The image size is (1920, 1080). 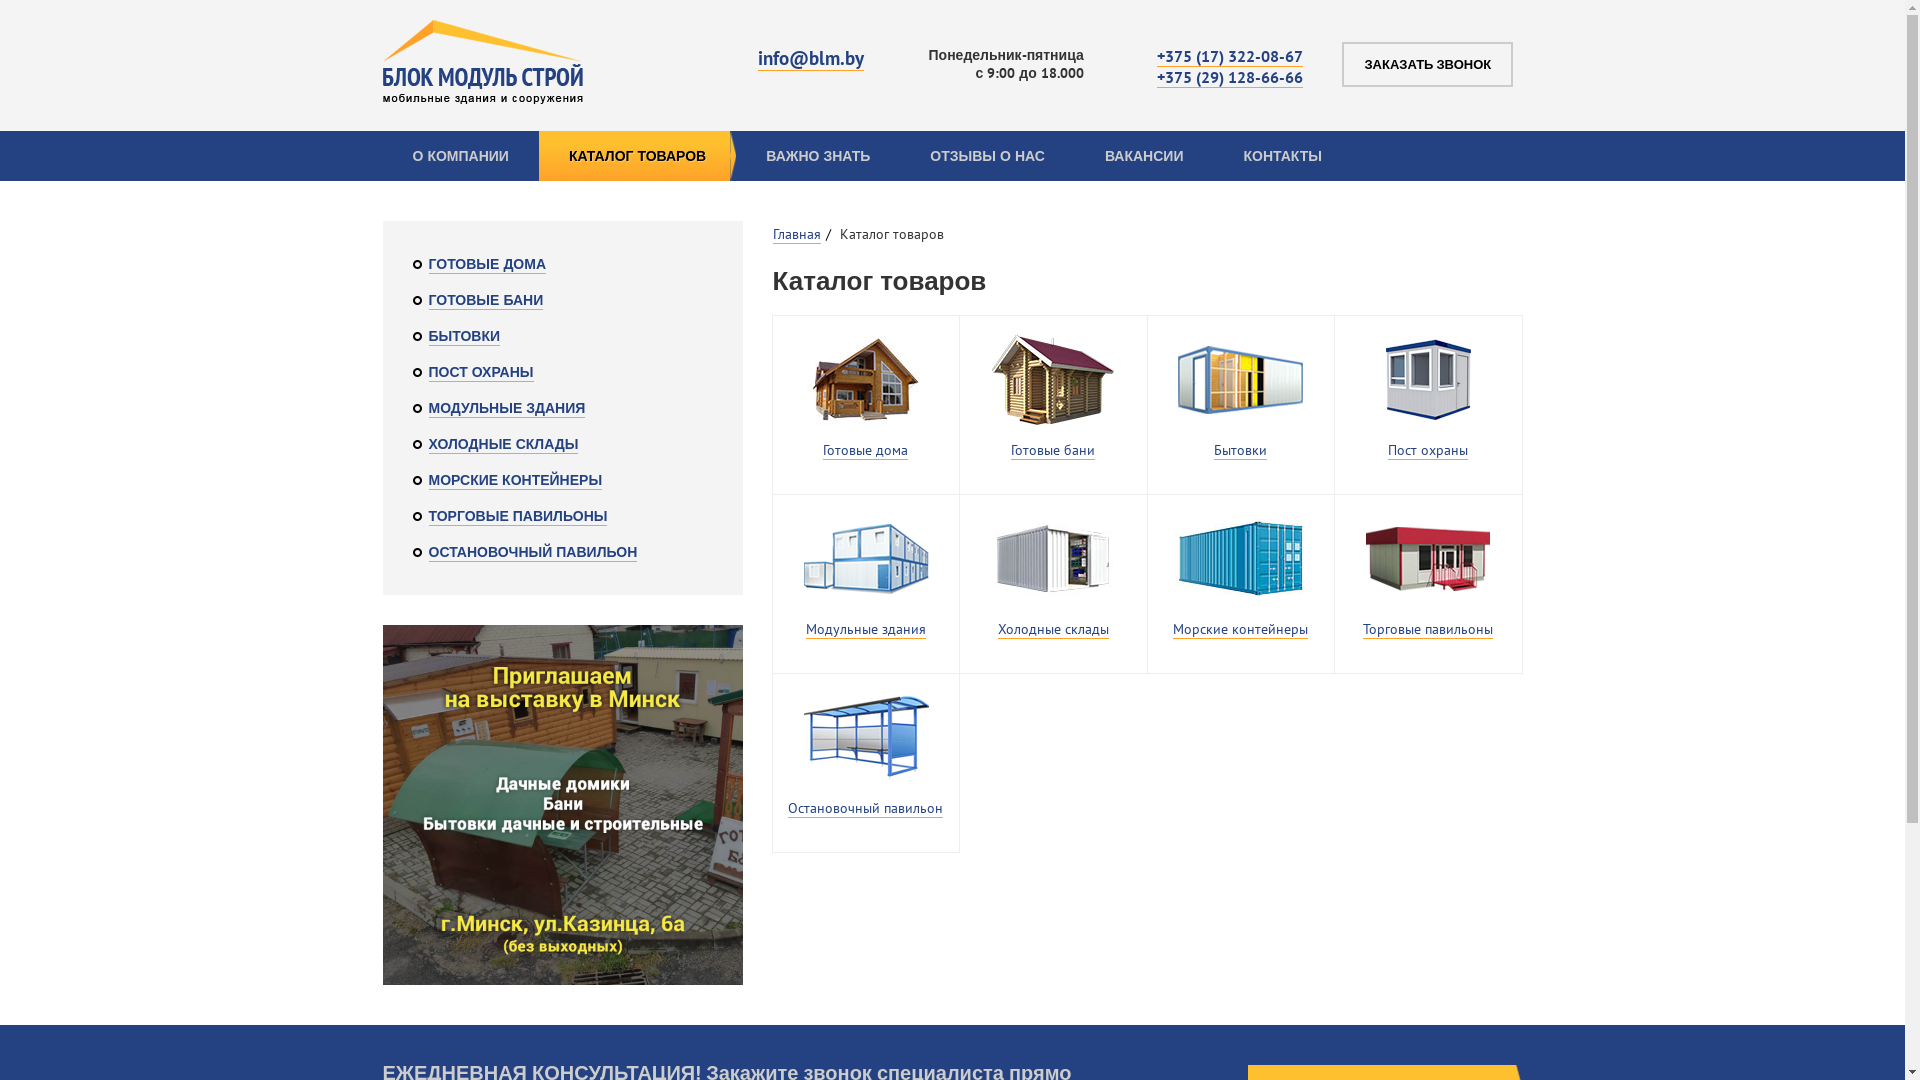 I want to click on +375 (17) 322-08-67, so click(x=1230, y=56).